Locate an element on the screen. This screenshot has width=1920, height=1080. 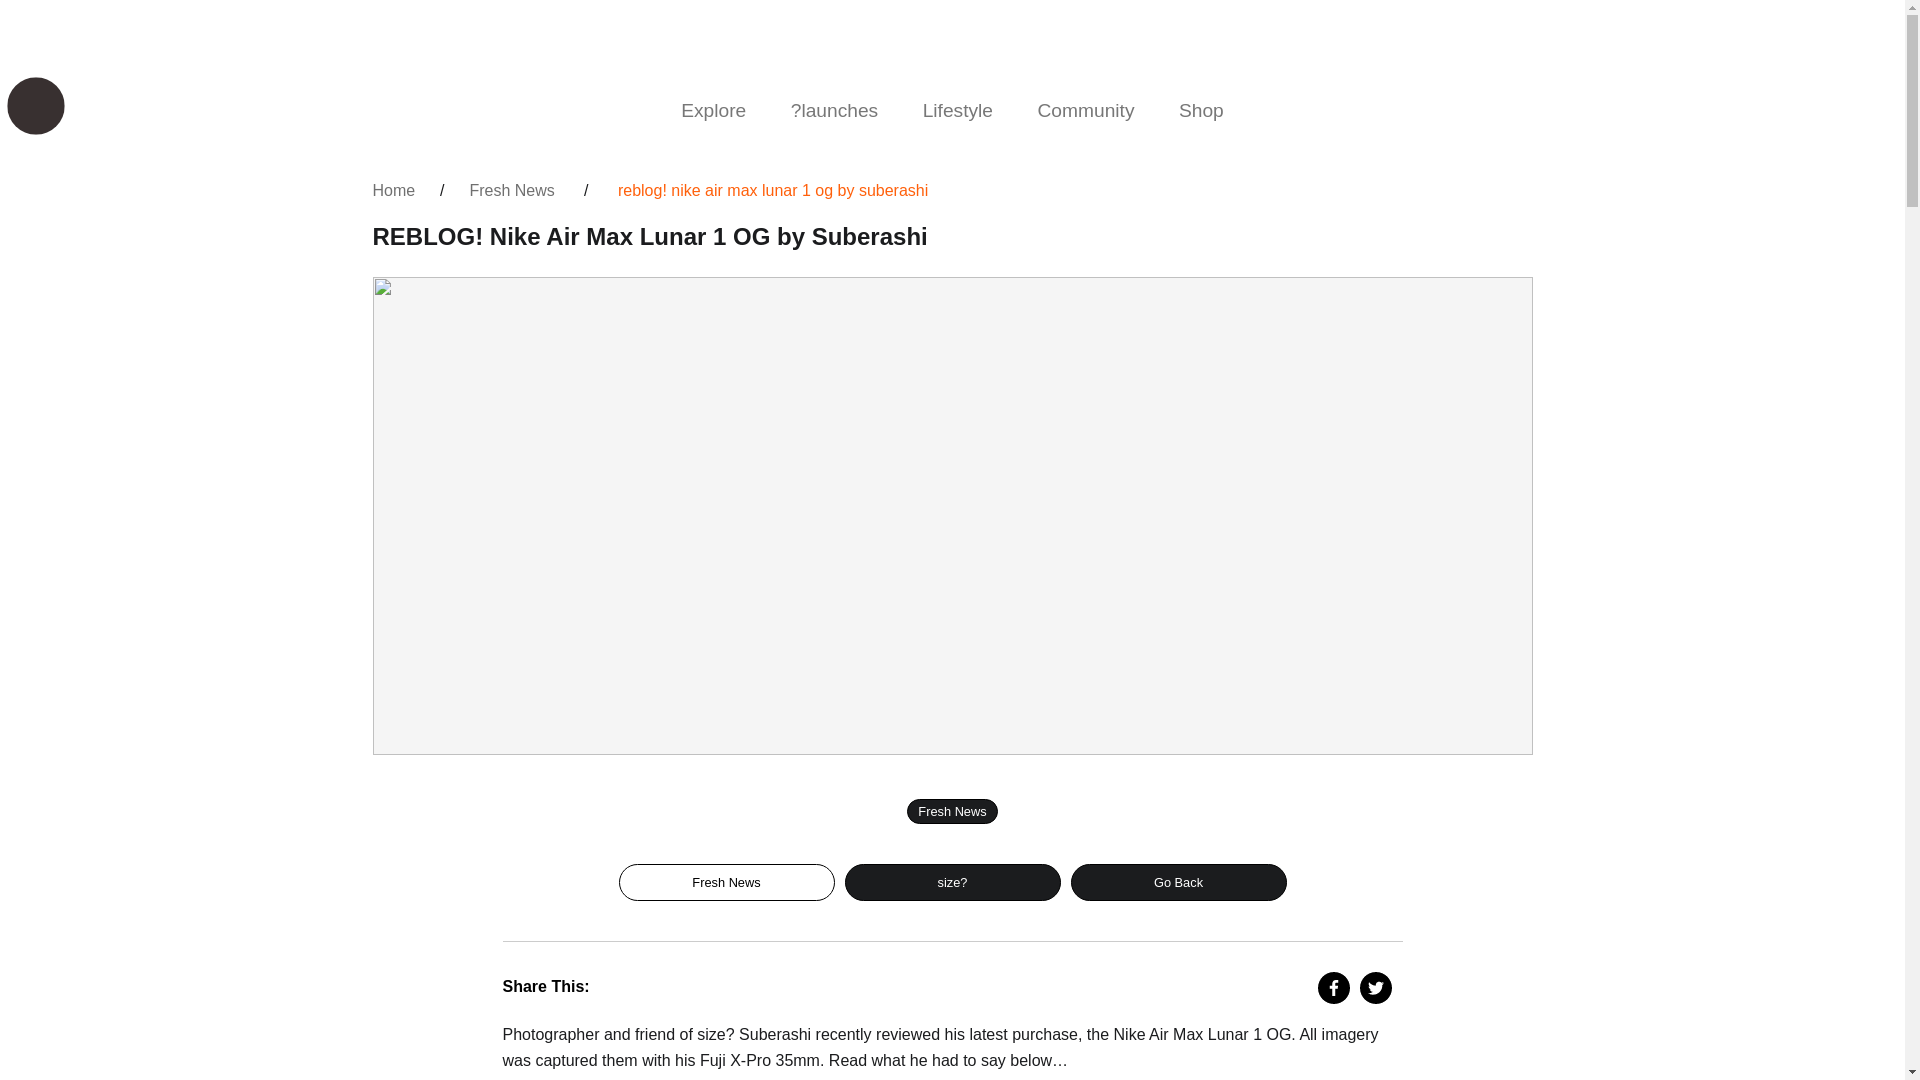
Explore is located at coordinates (713, 110).